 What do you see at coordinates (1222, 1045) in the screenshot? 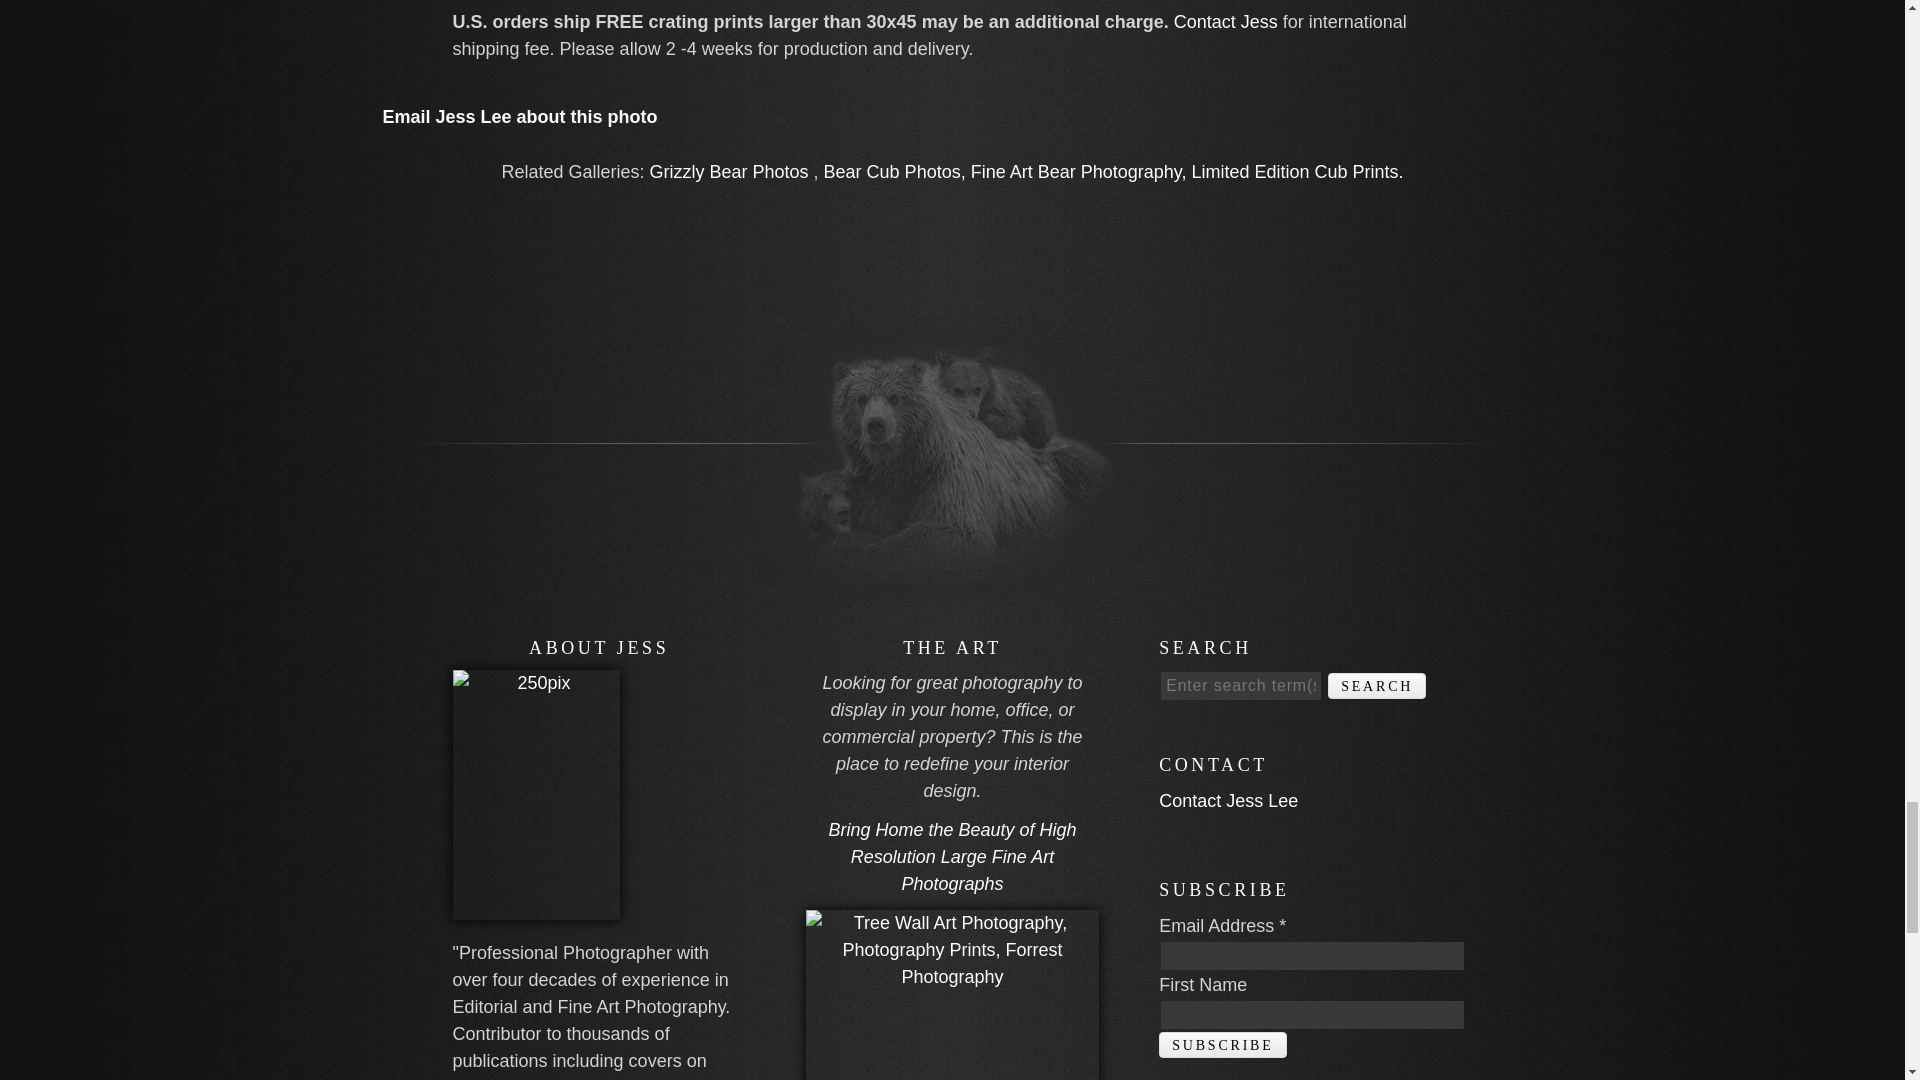
I see `Subscribe` at bounding box center [1222, 1045].